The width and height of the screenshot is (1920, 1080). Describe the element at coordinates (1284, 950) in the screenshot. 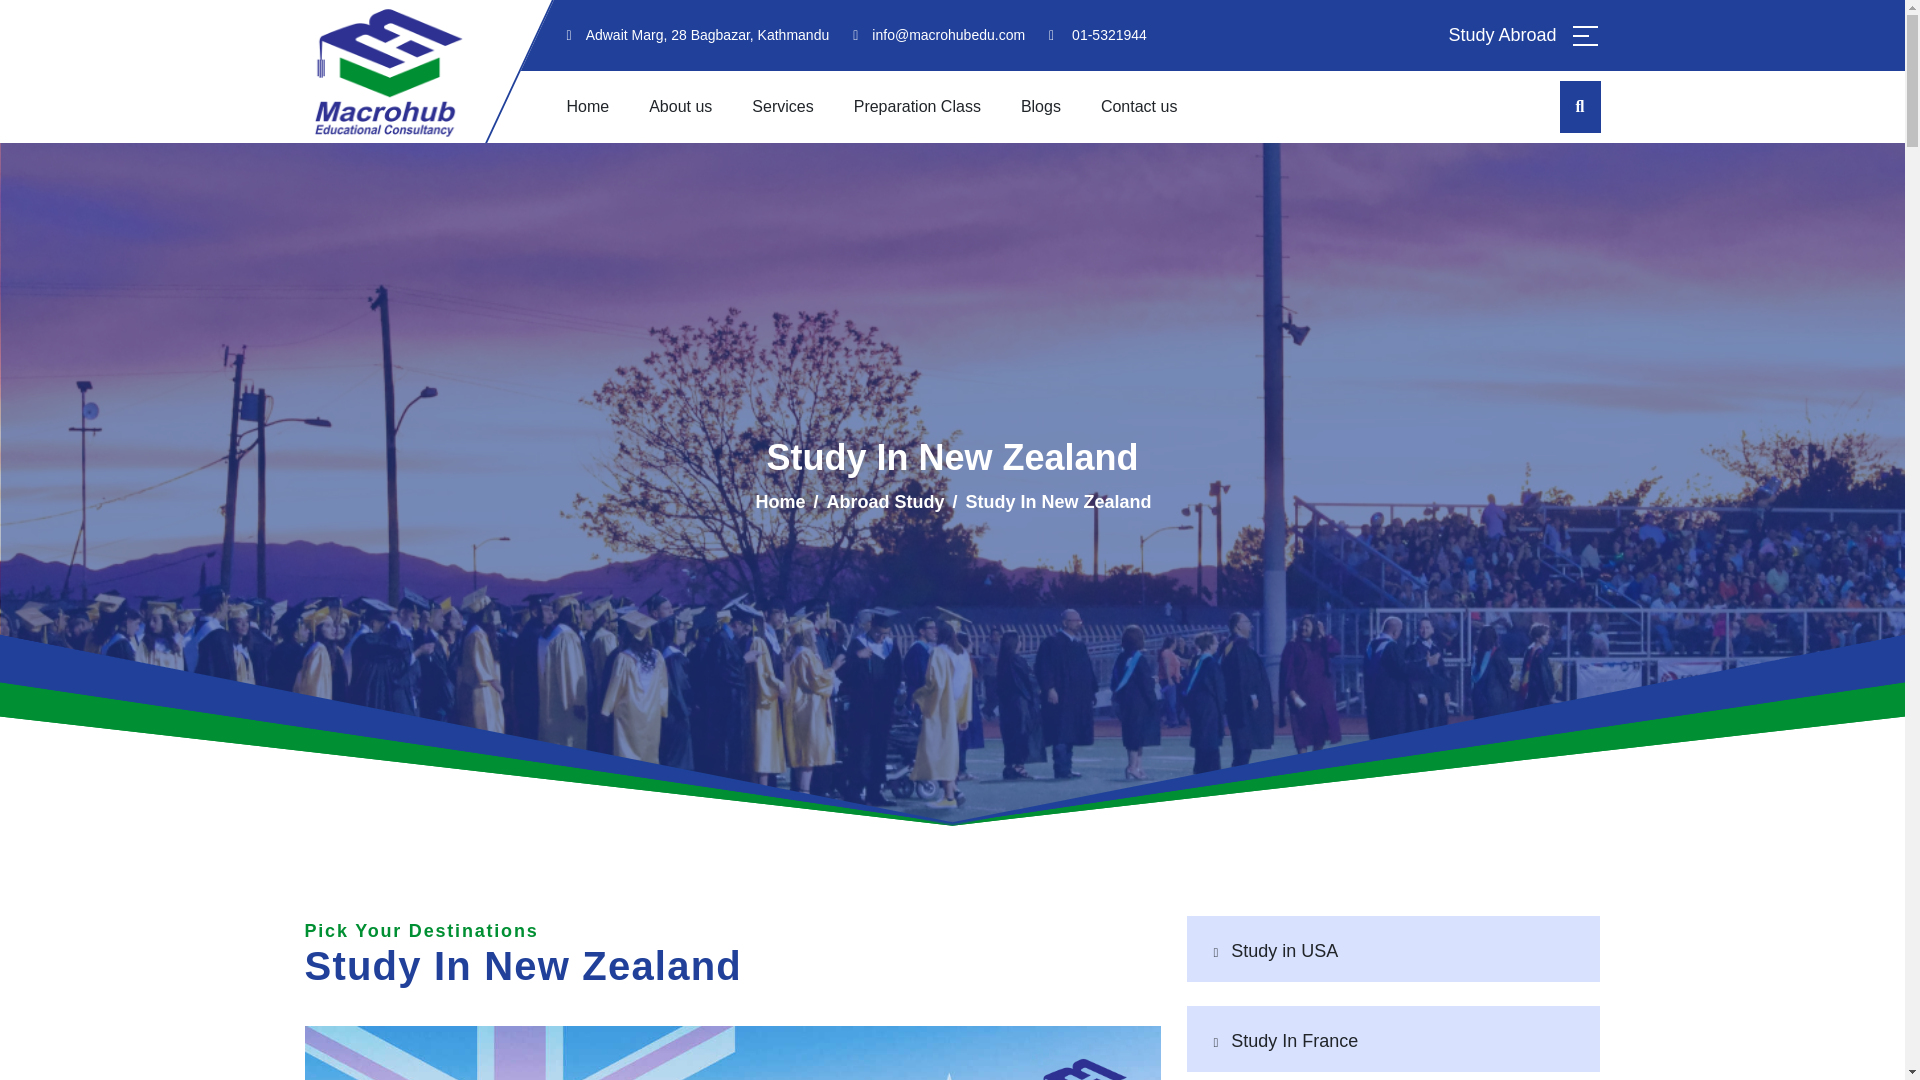

I see `Study in USA` at that location.